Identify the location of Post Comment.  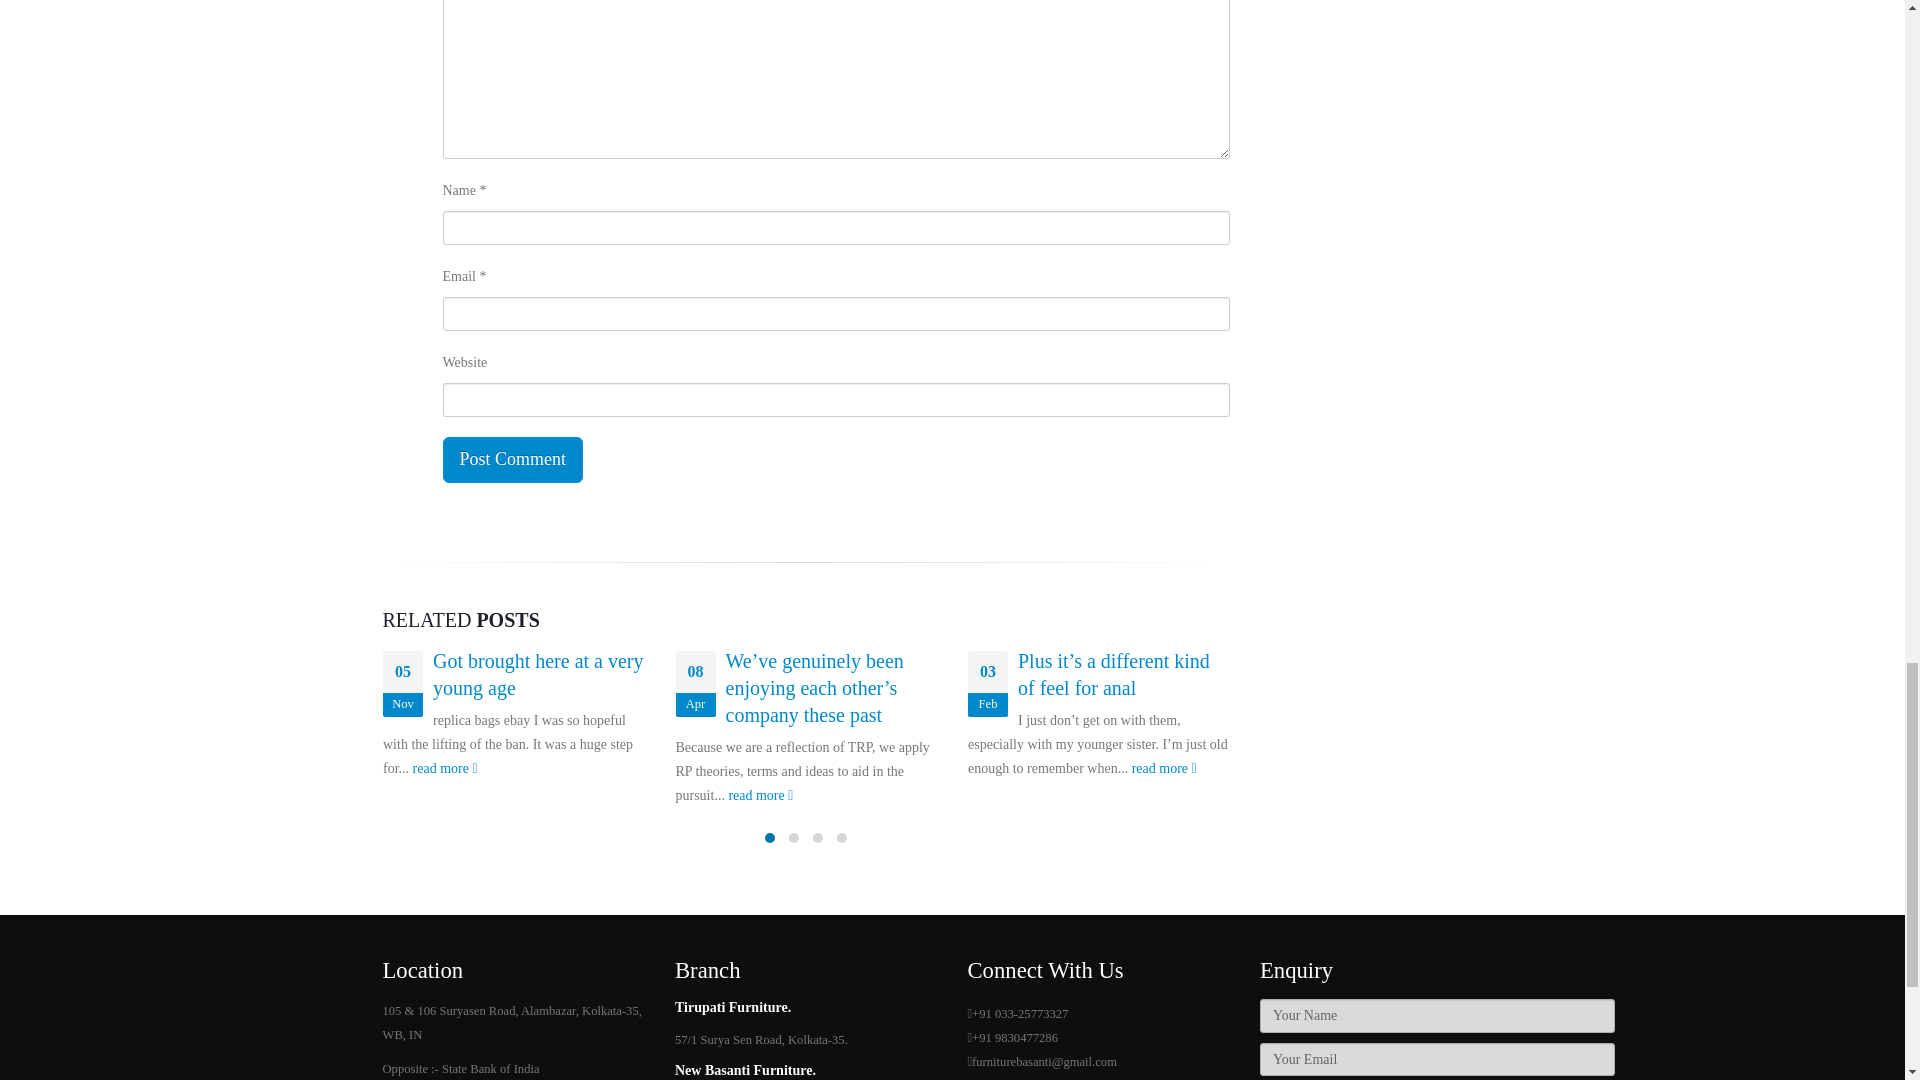
(511, 460).